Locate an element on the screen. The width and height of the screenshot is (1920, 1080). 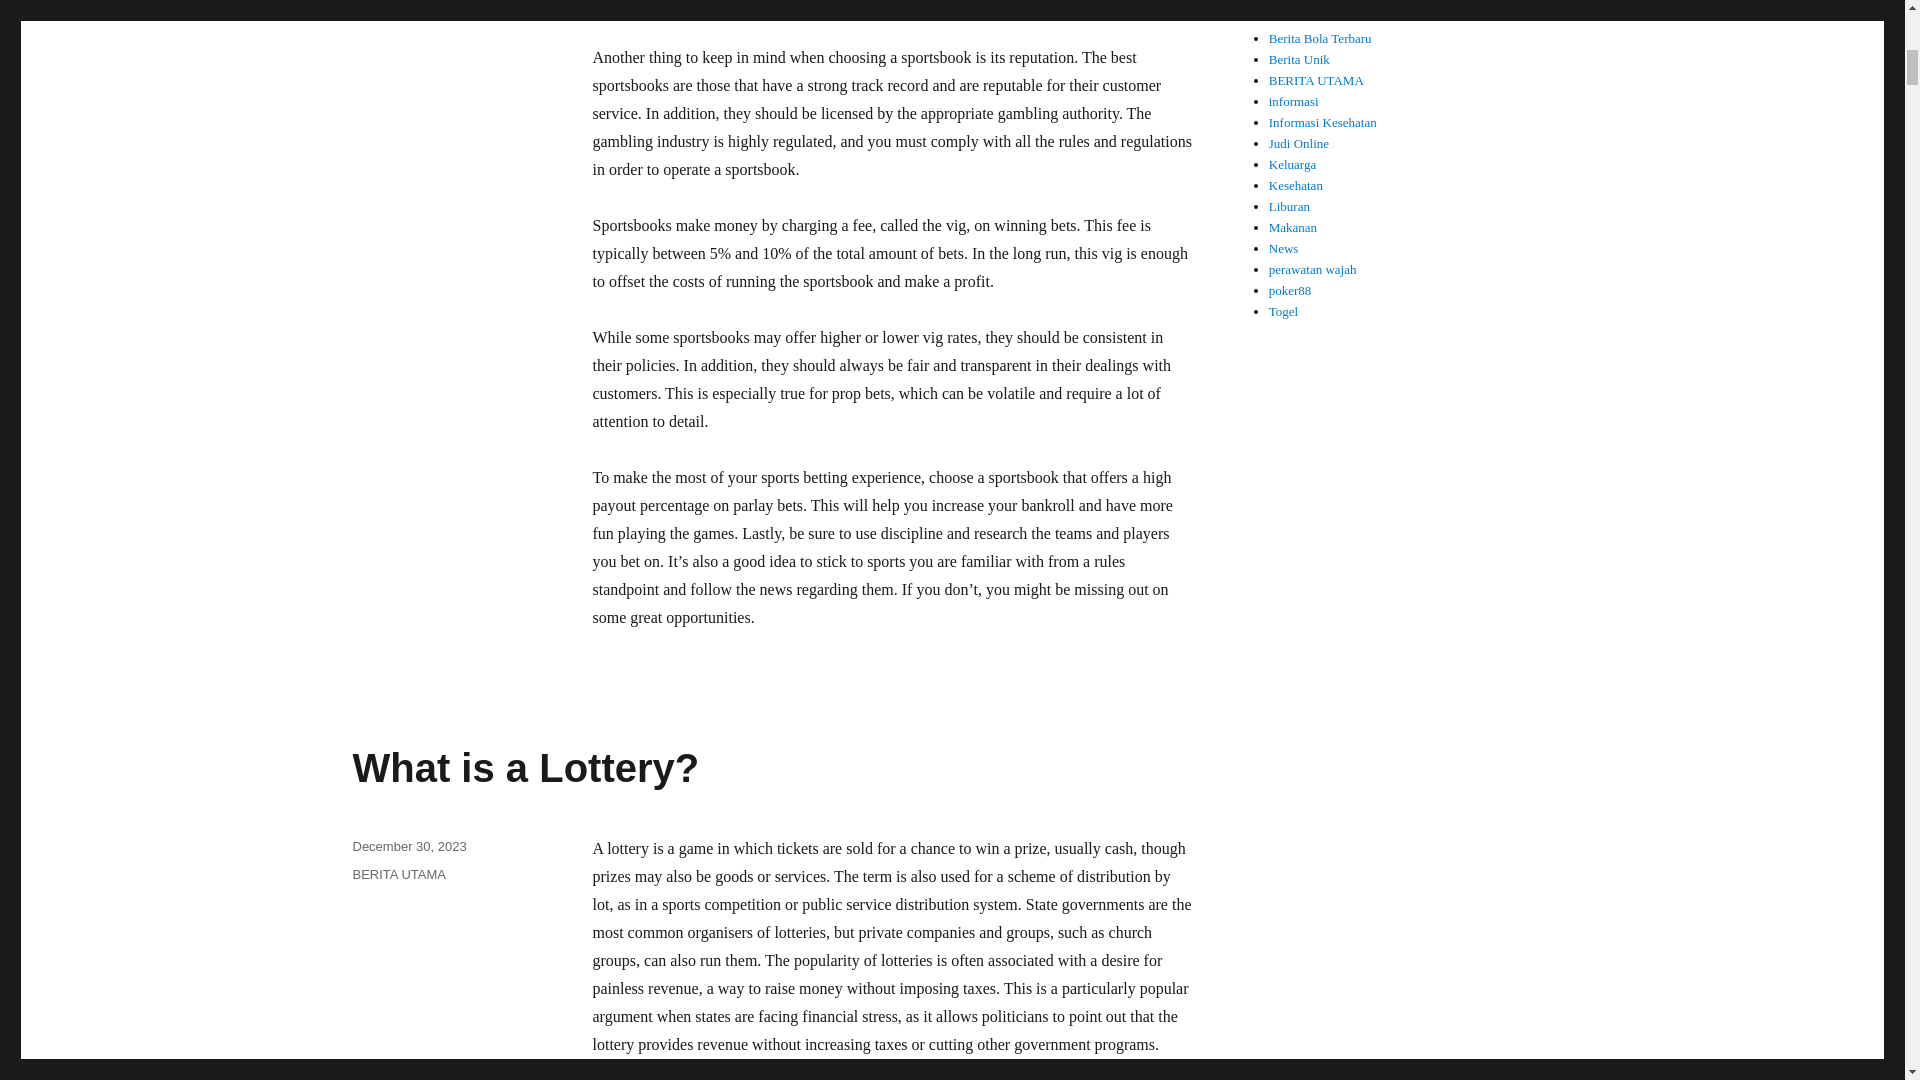
What is a Lottery? is located at coordinates (524, 768).